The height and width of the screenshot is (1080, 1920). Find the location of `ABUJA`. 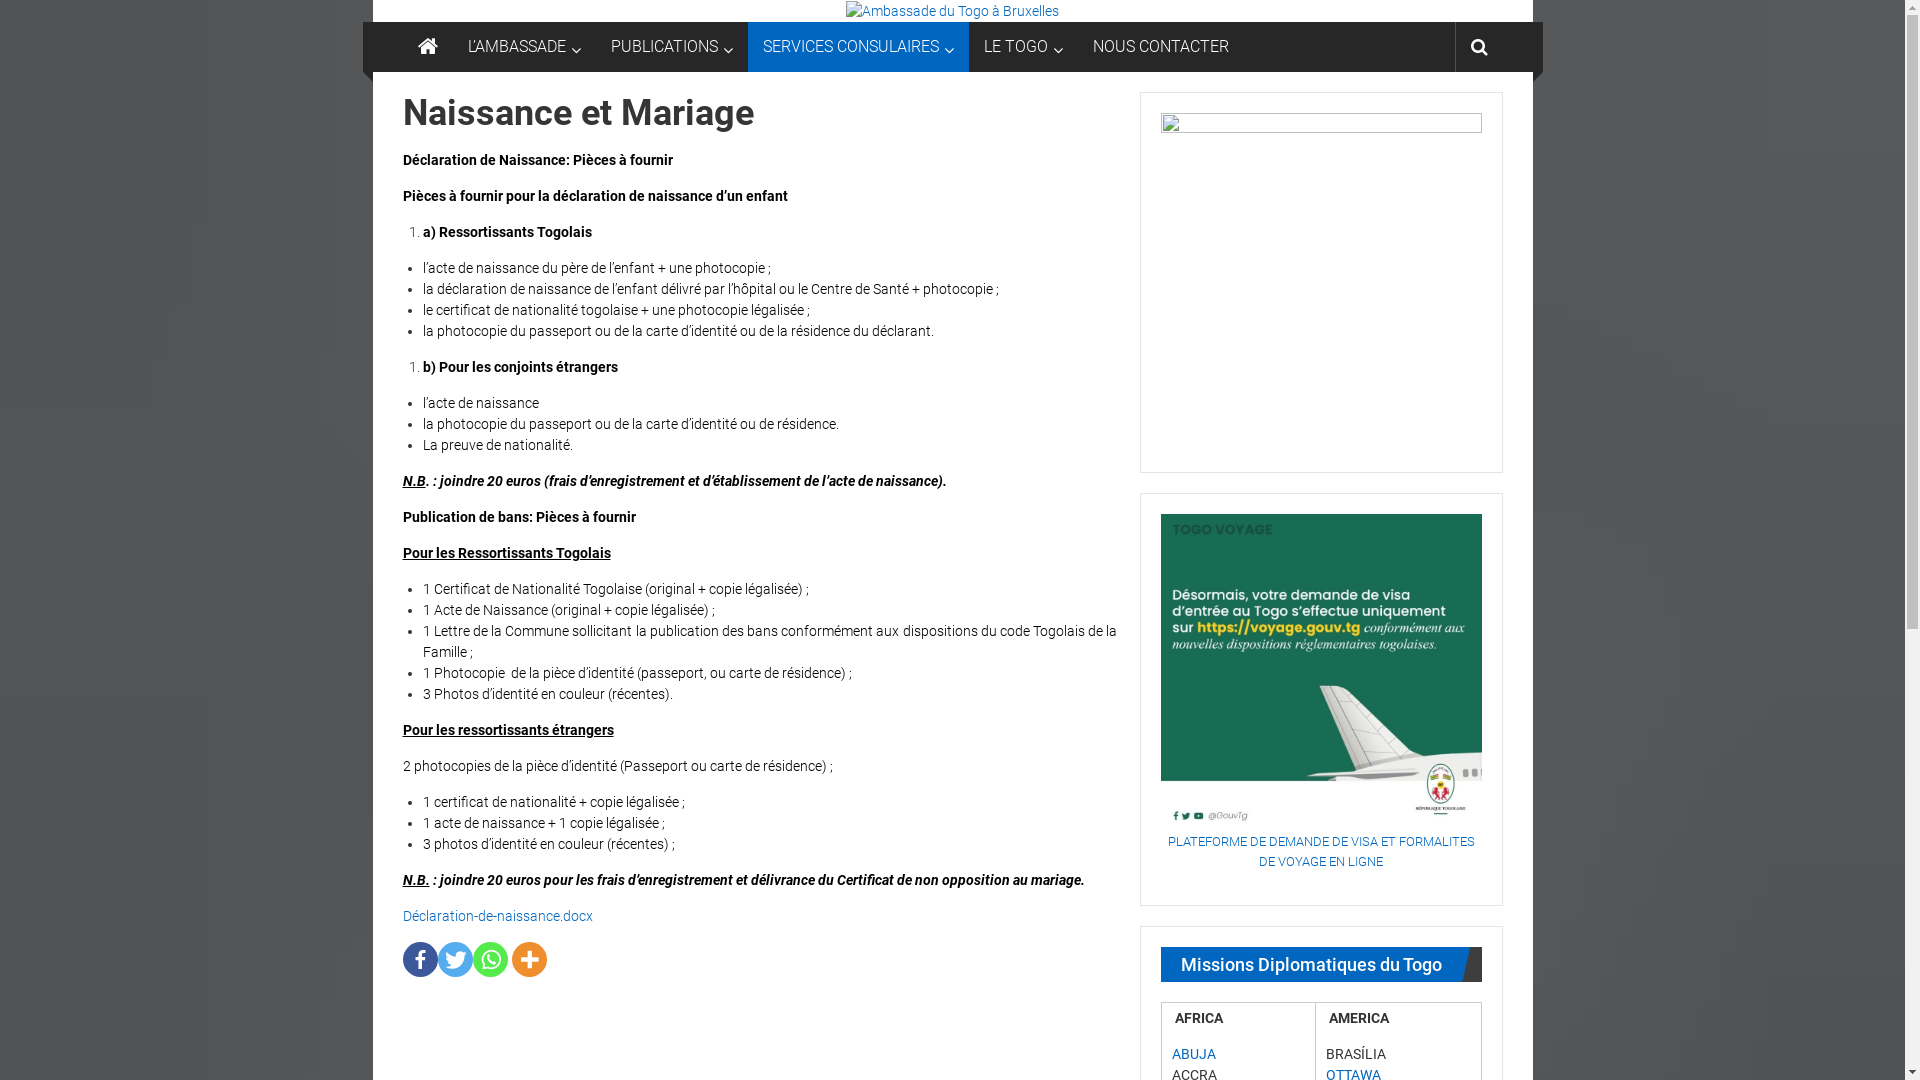

ABUJA is located at coordinates (1194, 1054).